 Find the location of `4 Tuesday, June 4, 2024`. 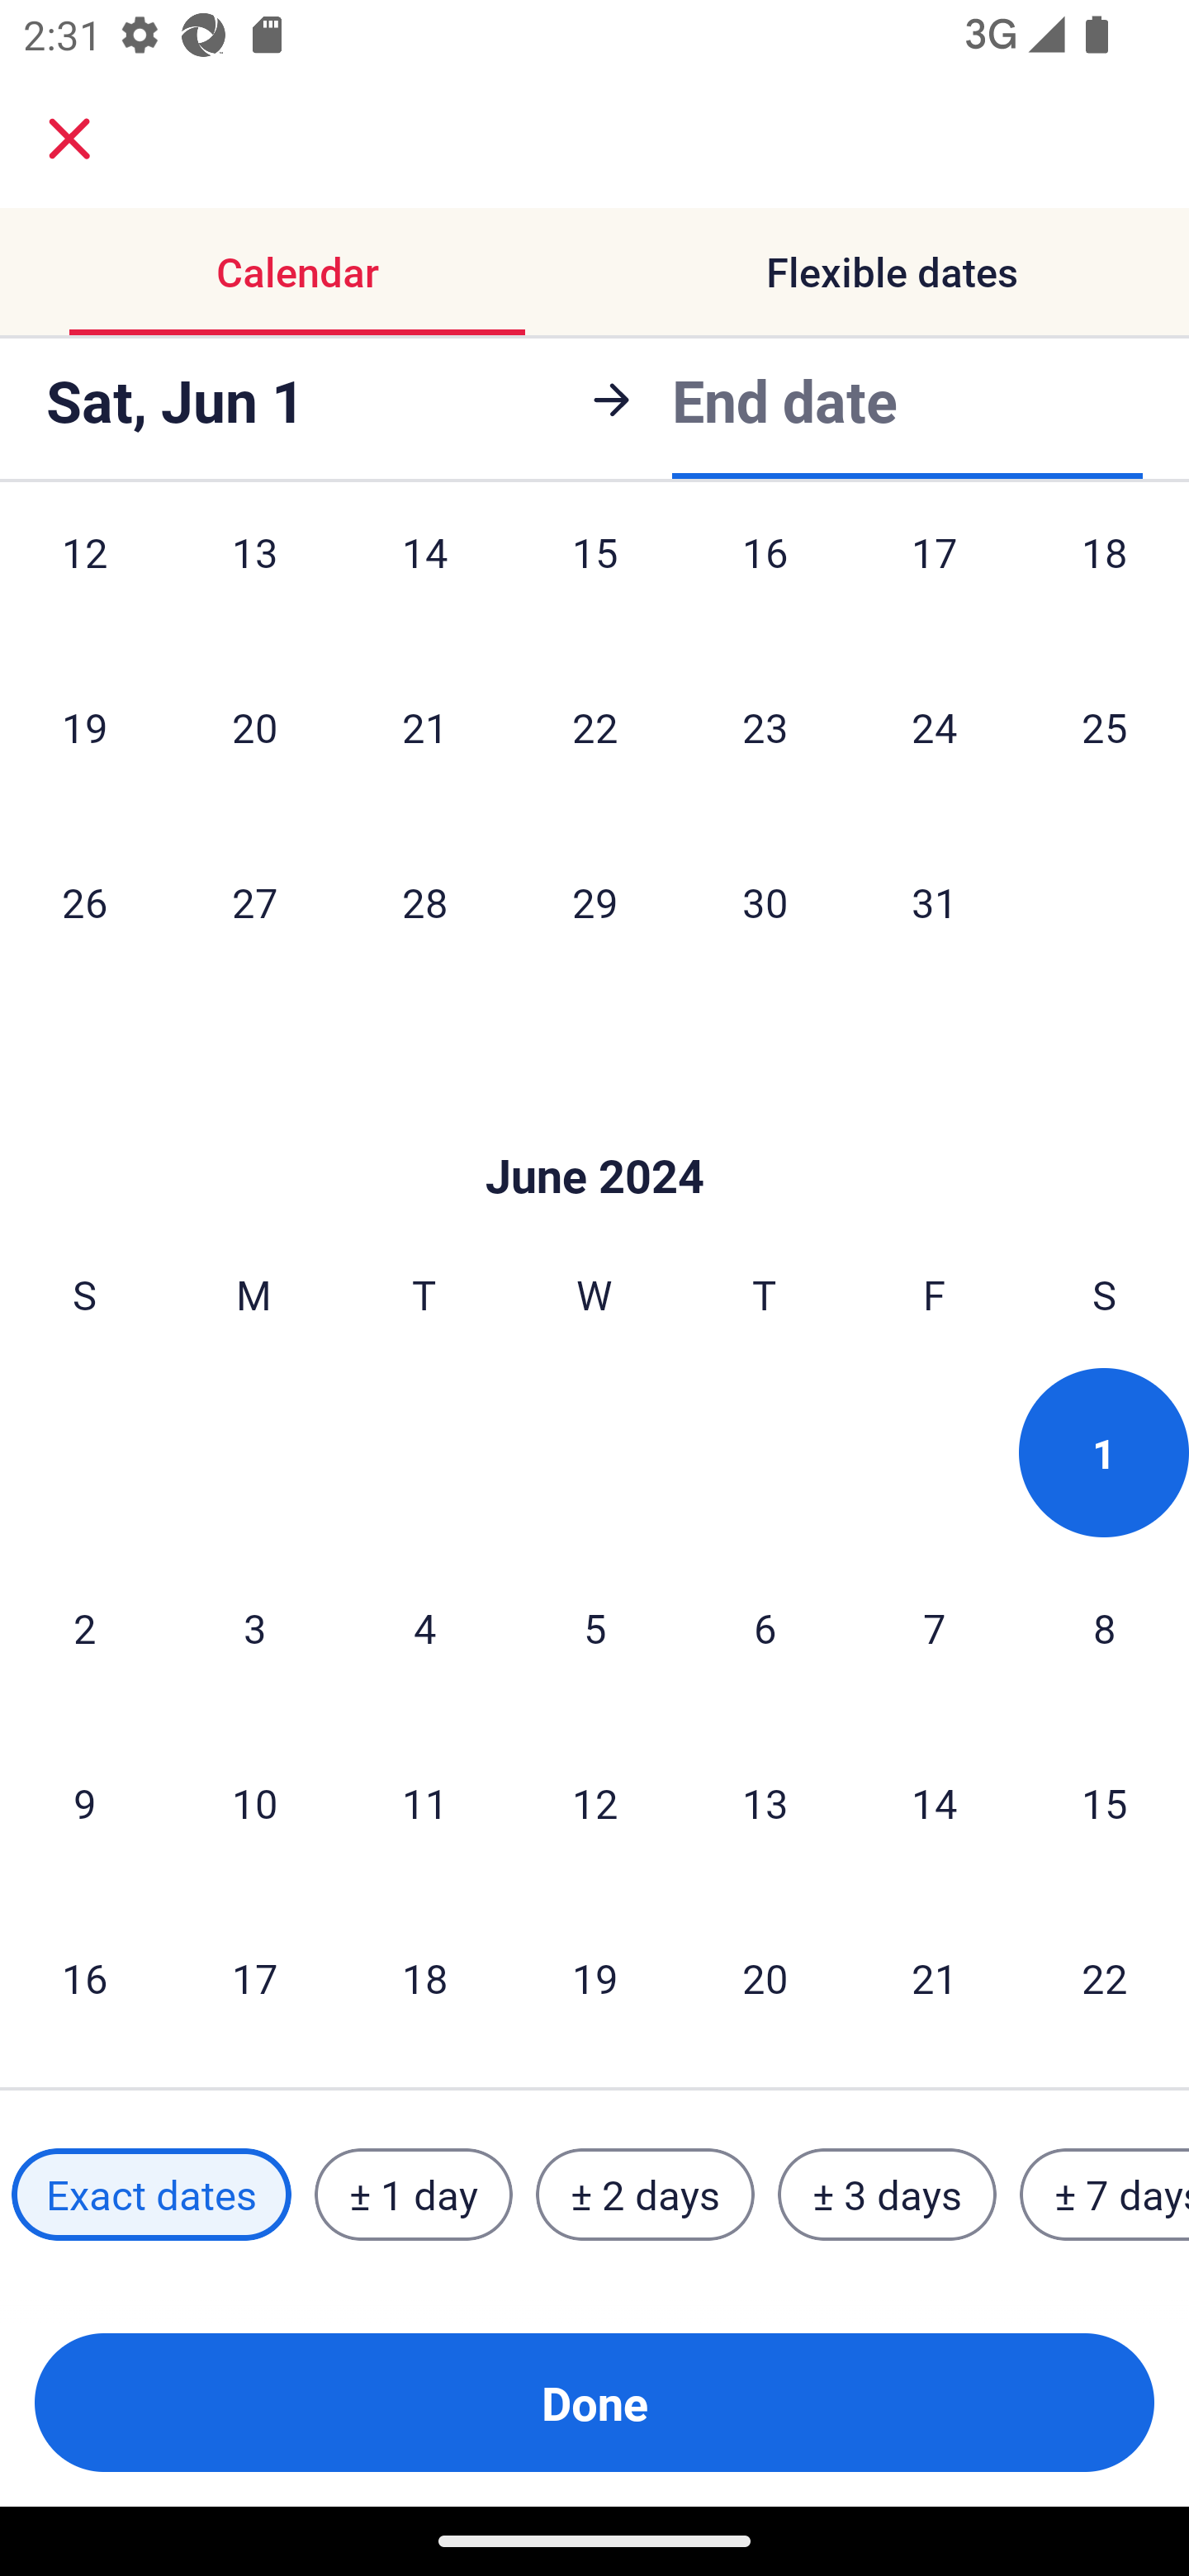

4 Tuesday, June 4, 2024 is located at coordinates (424, 1627).